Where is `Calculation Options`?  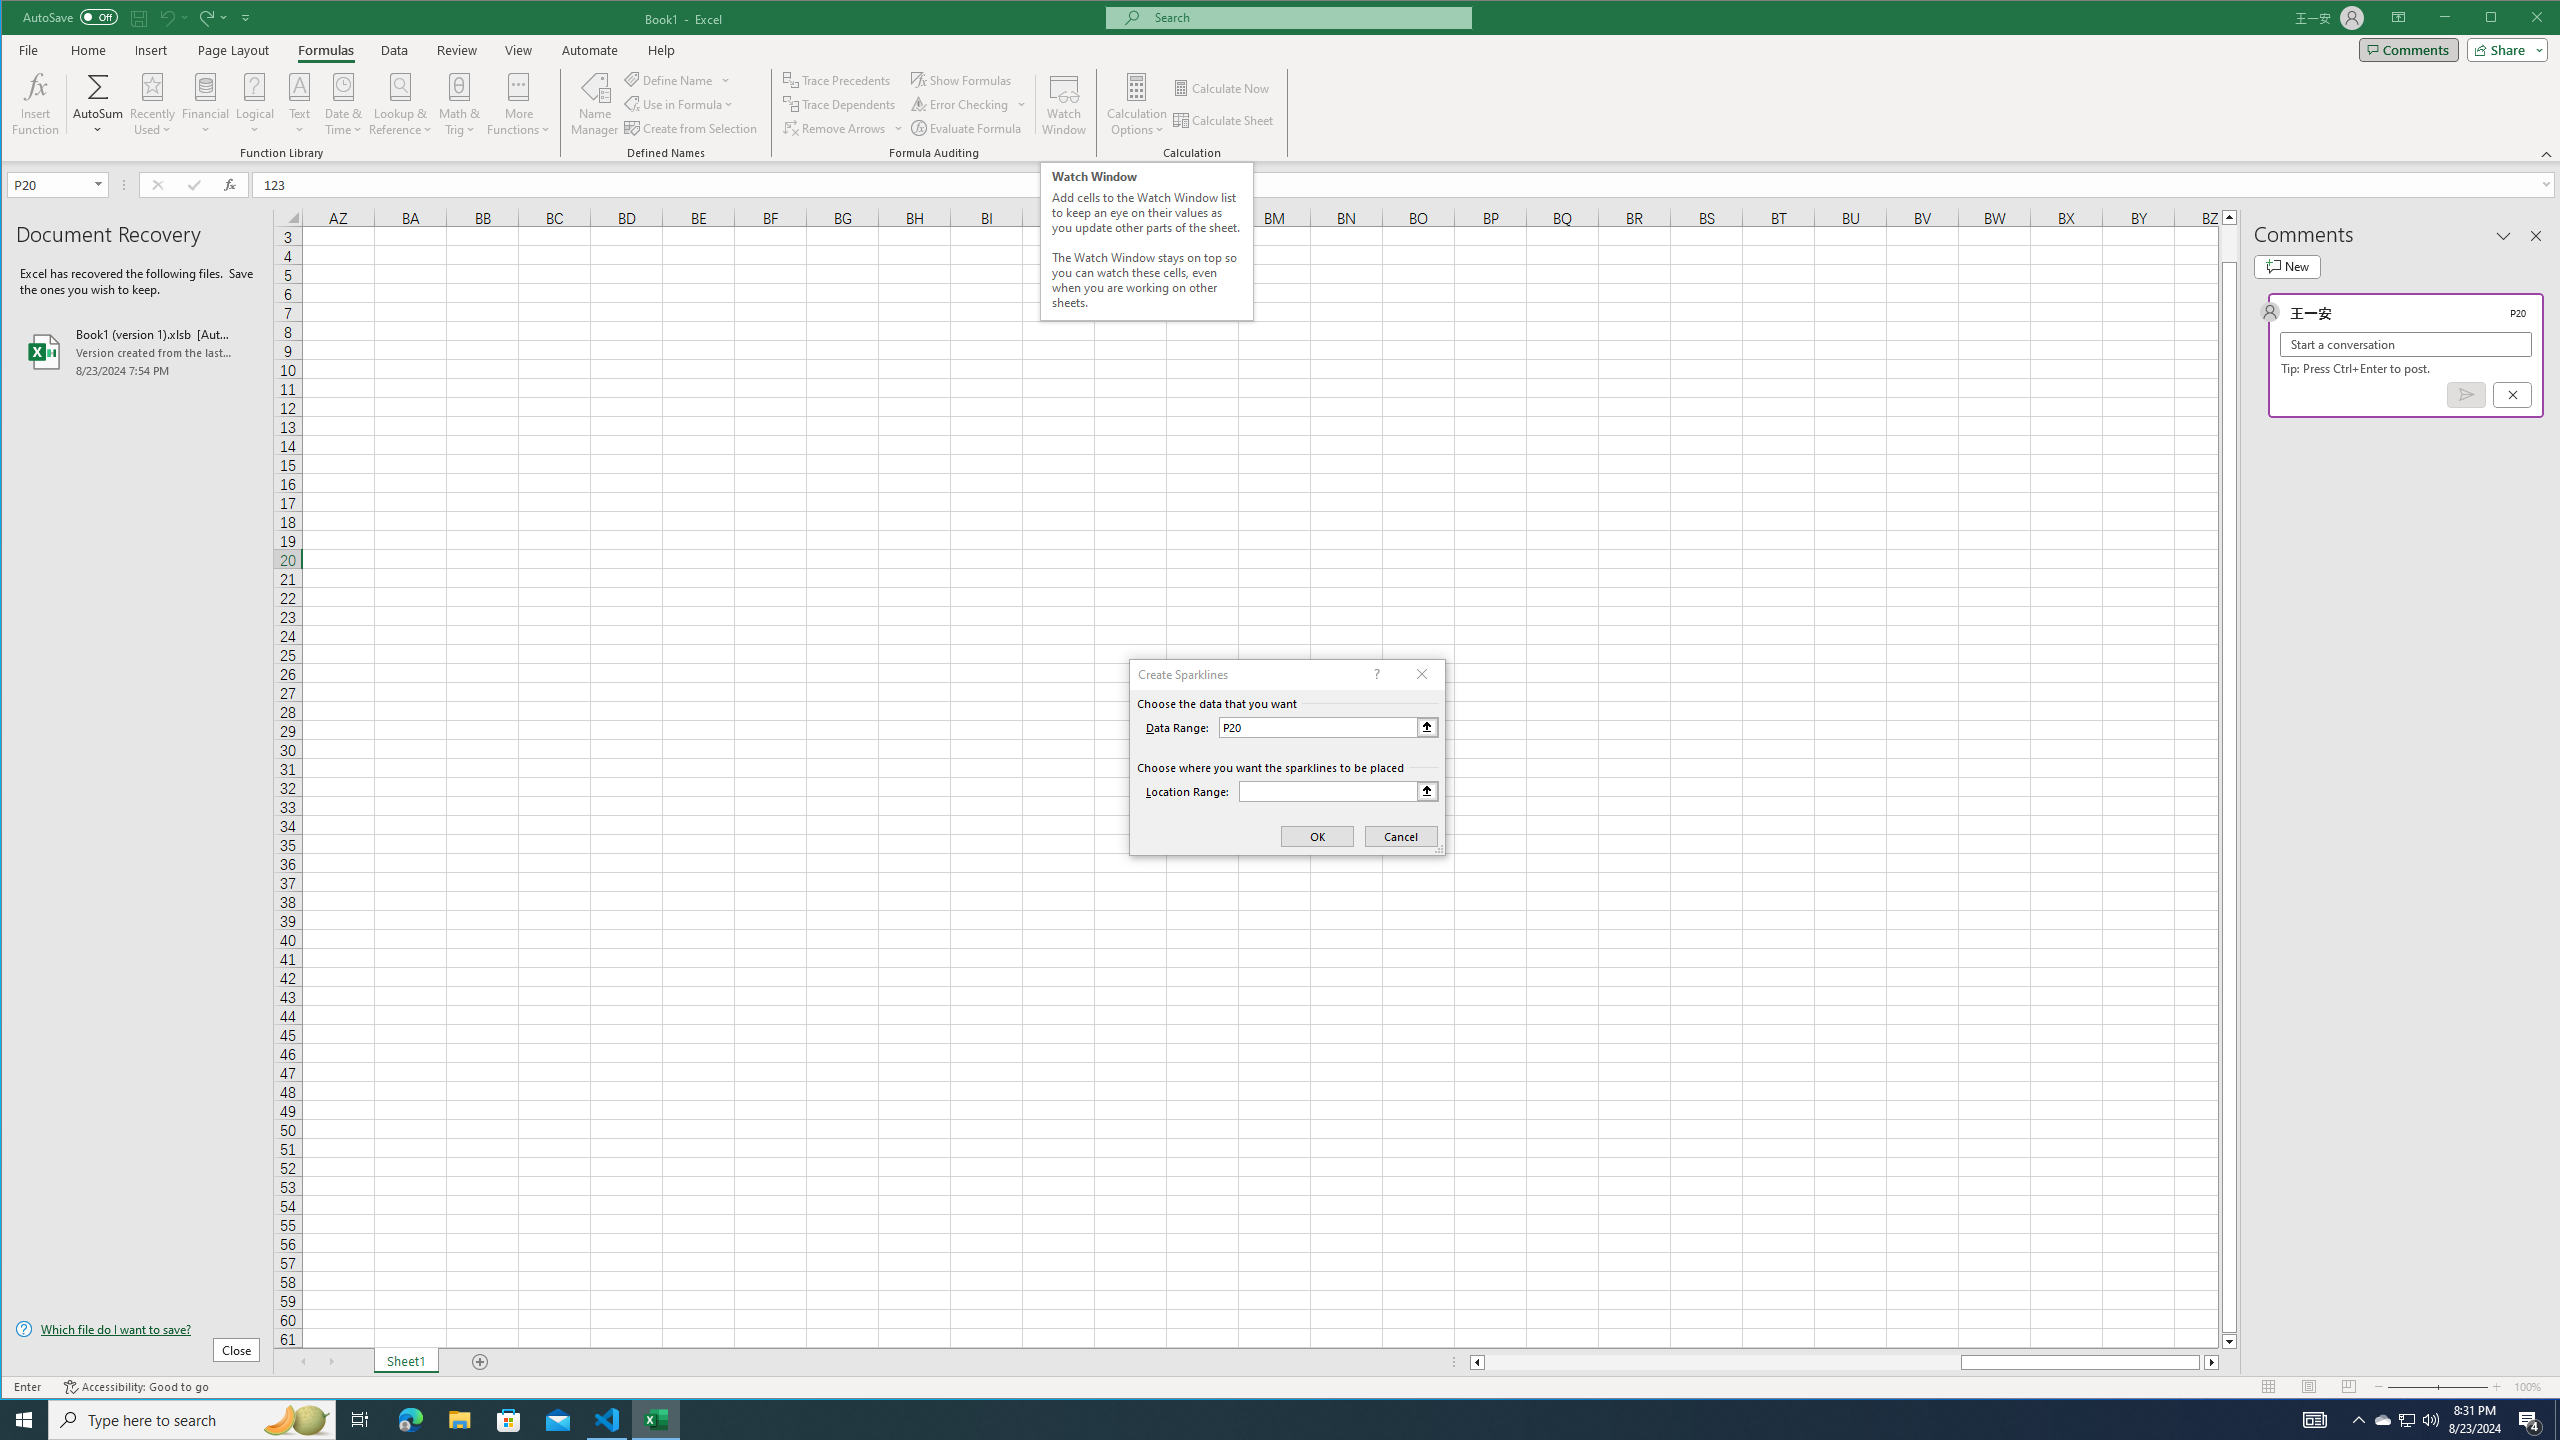 Calculation Options is located at coordinates (1137, 104).